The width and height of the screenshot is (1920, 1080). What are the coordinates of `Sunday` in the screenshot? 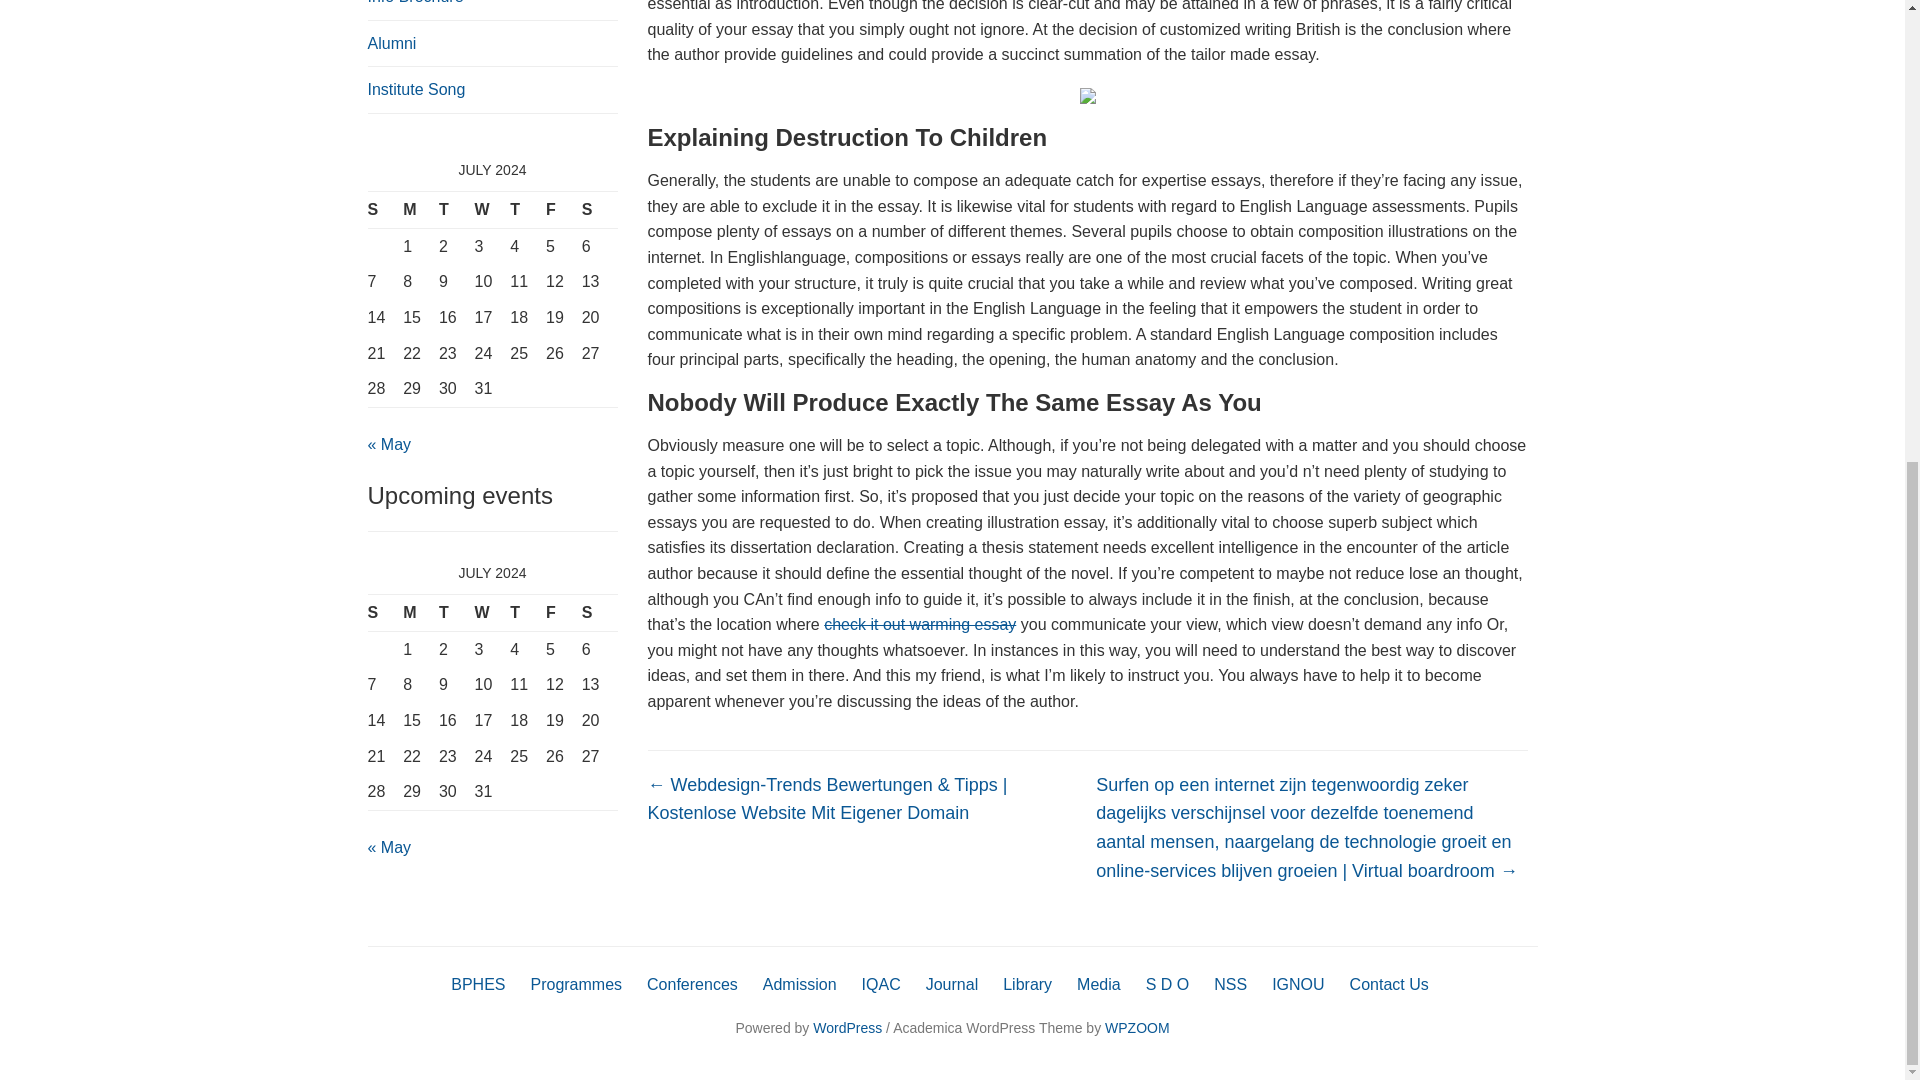 It's located at (386, 210).